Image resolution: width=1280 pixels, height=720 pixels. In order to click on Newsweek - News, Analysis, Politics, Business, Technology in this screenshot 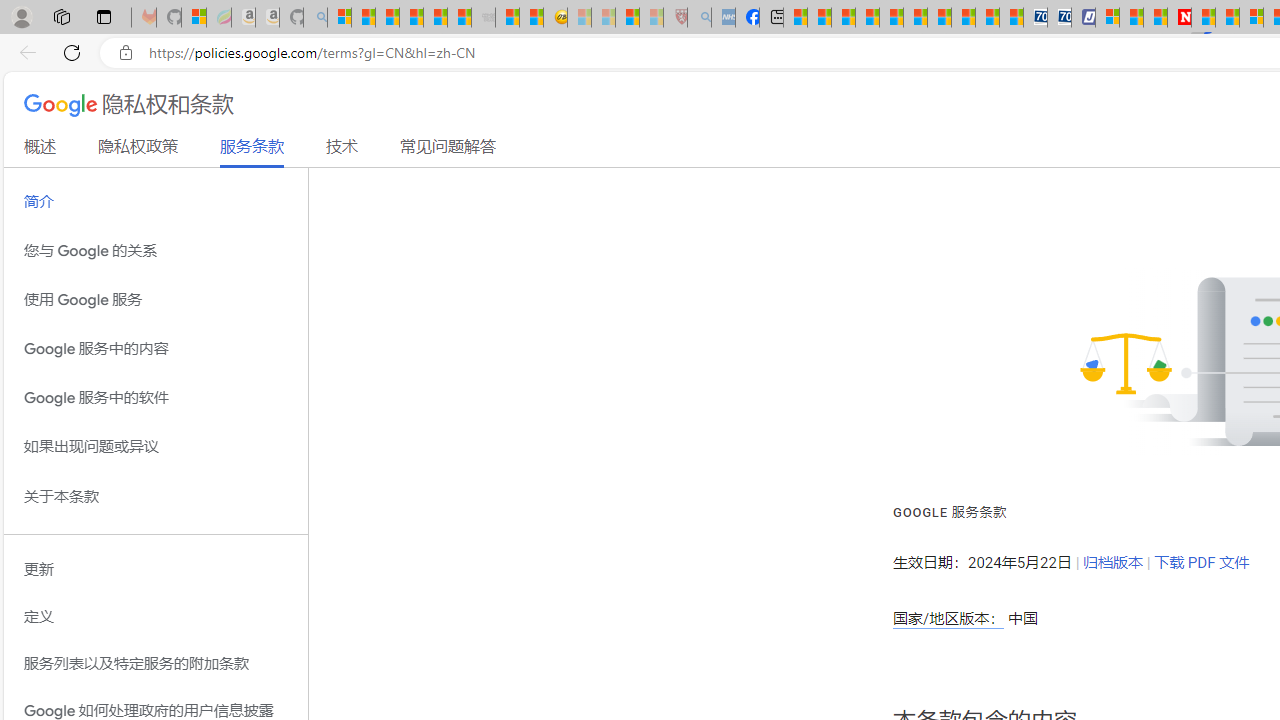, I will do `click(1179, 18)`.